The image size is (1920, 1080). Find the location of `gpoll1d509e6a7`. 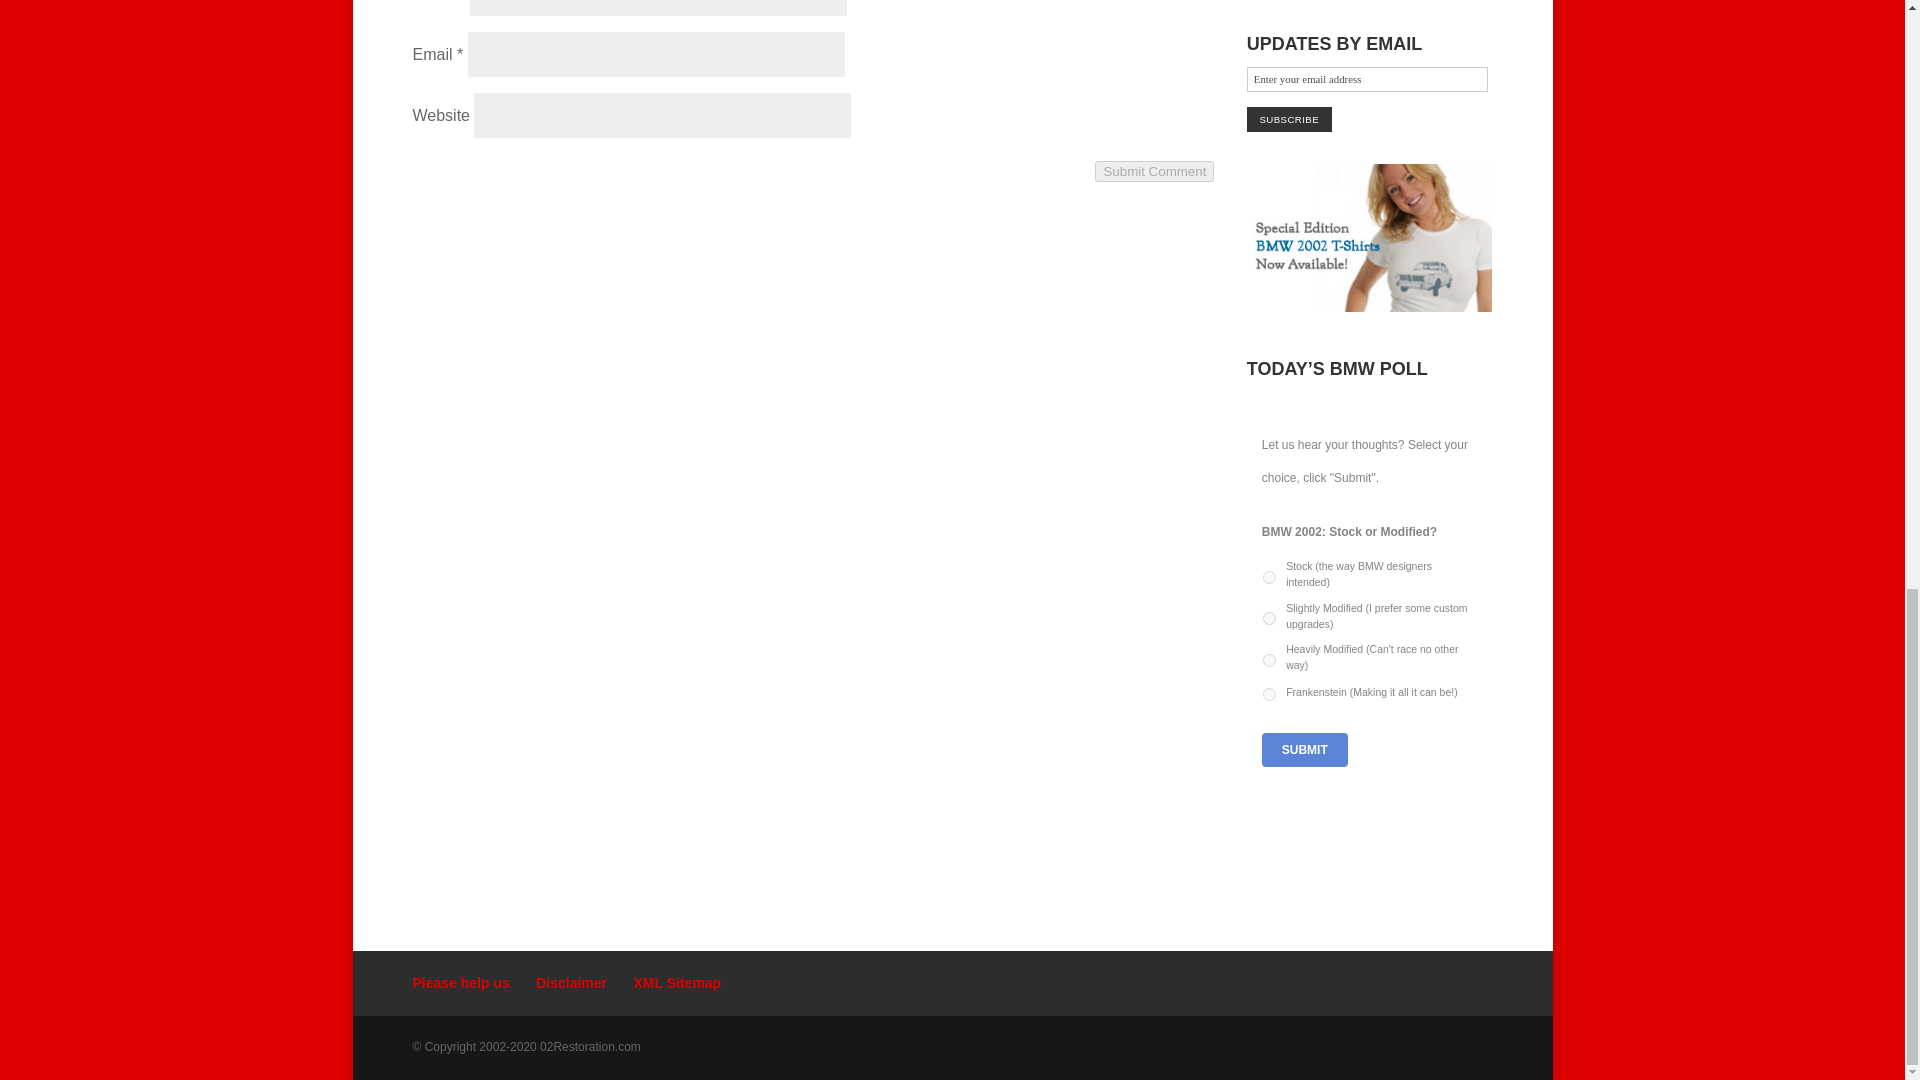

gpoll1d509e6a7 is located at coordinates (1270, 578).